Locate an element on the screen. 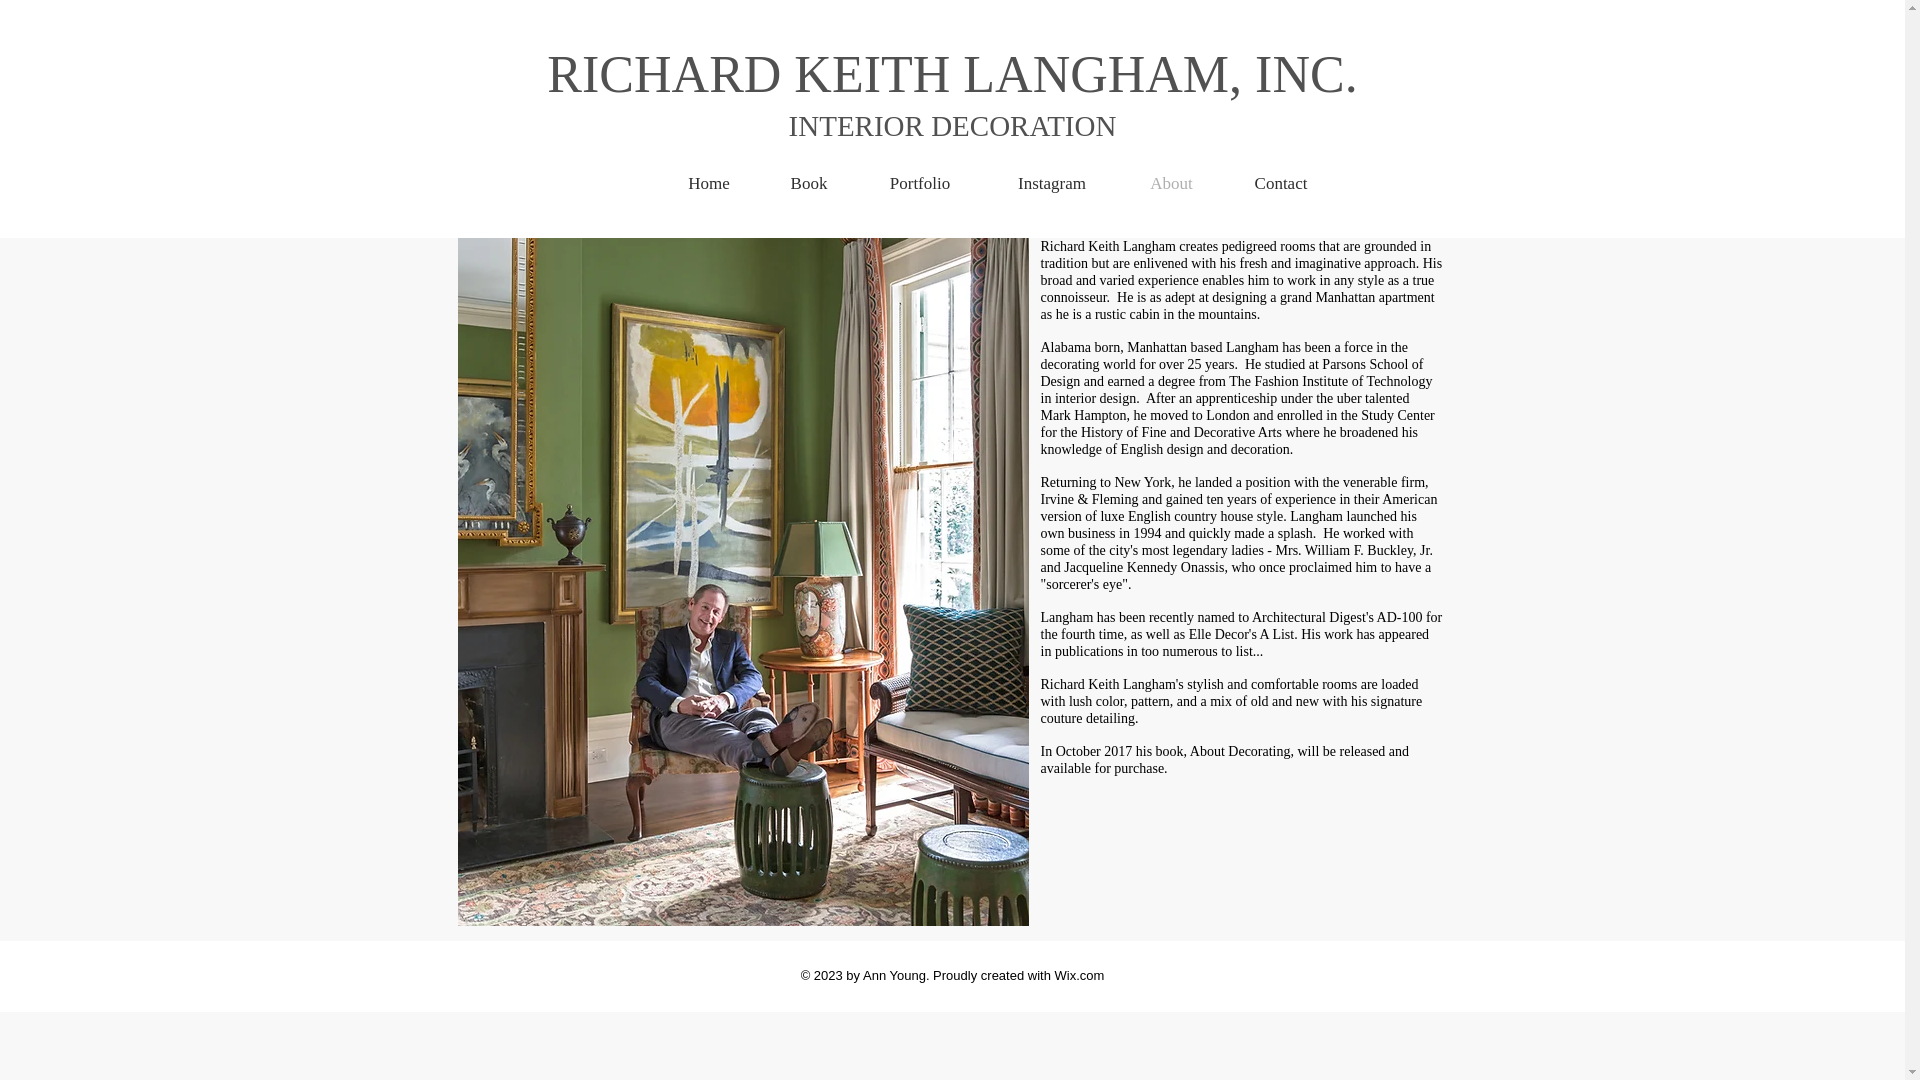 The height and width of the screenshot is (1080, 1920). Wix.com is located at coordinates (1080, 974).